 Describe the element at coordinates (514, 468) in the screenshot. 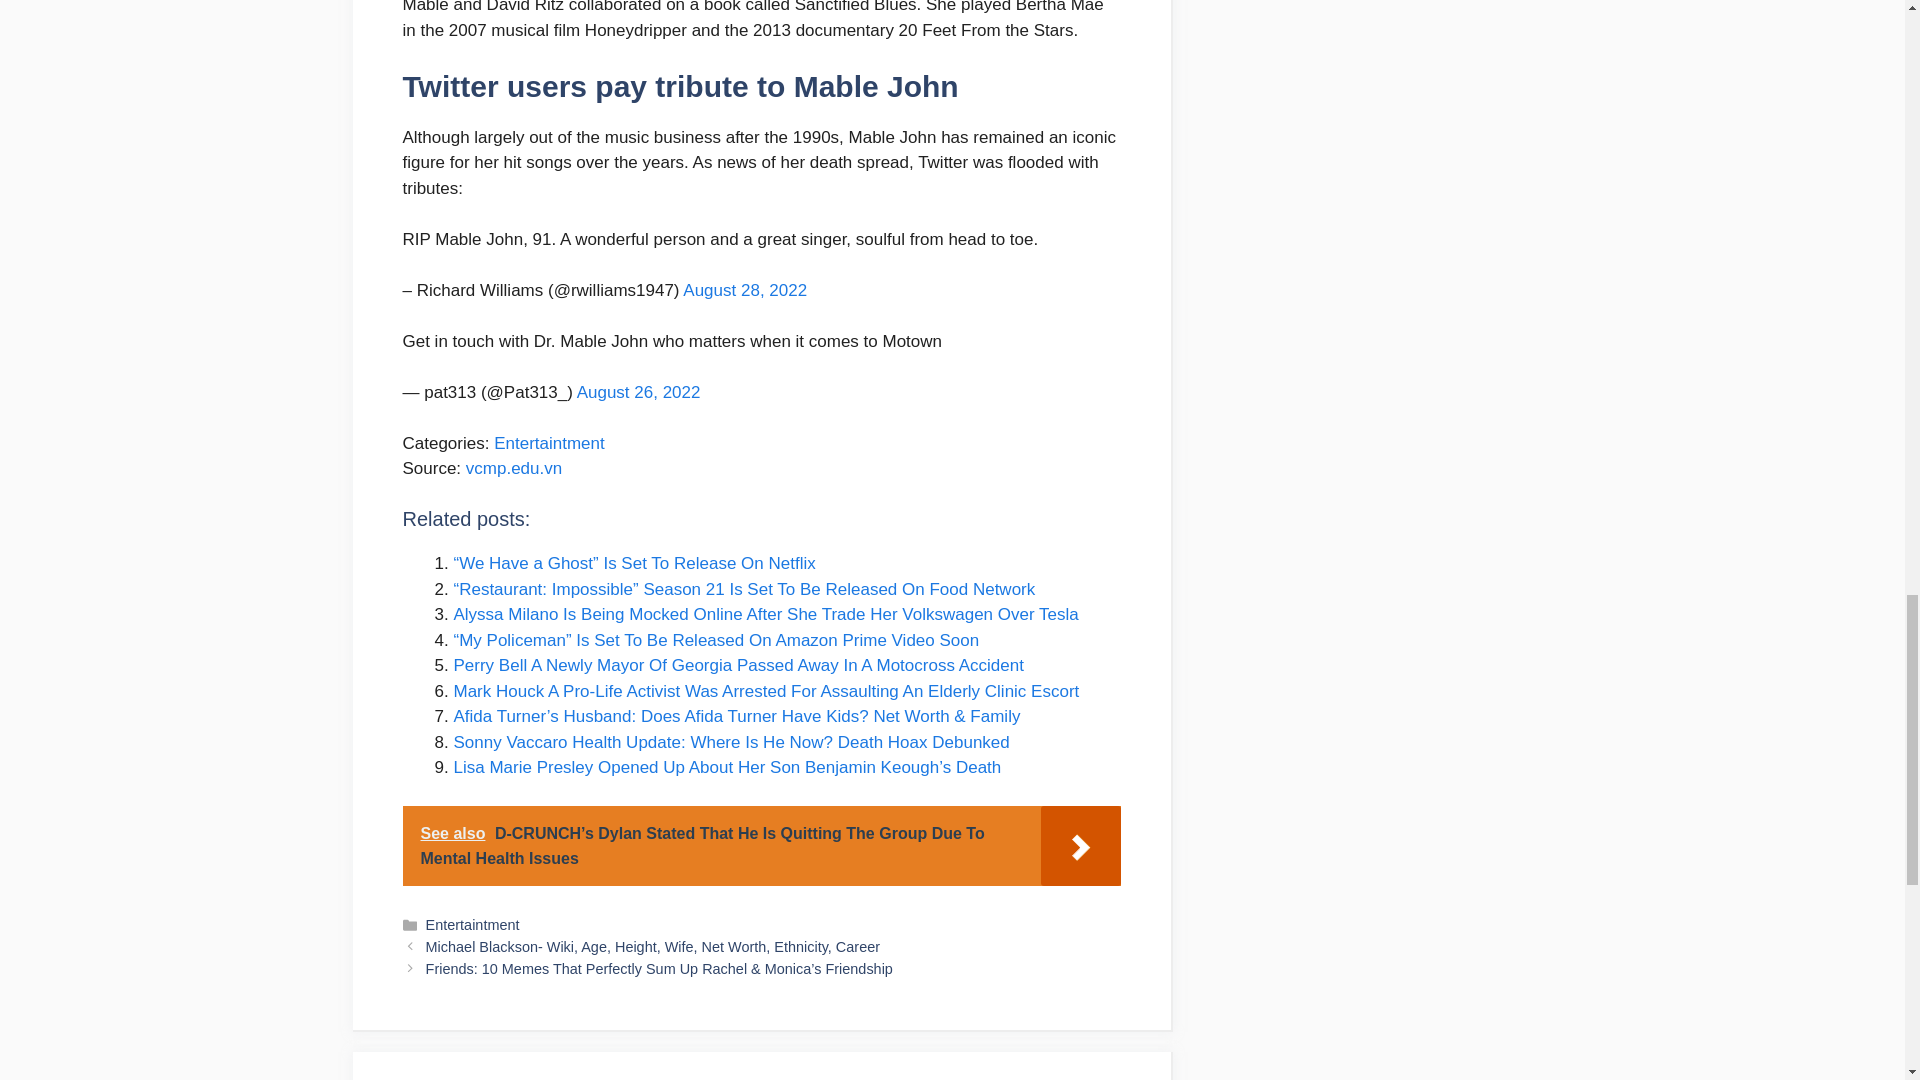

I see `vcmp.edu.vn` at that location.